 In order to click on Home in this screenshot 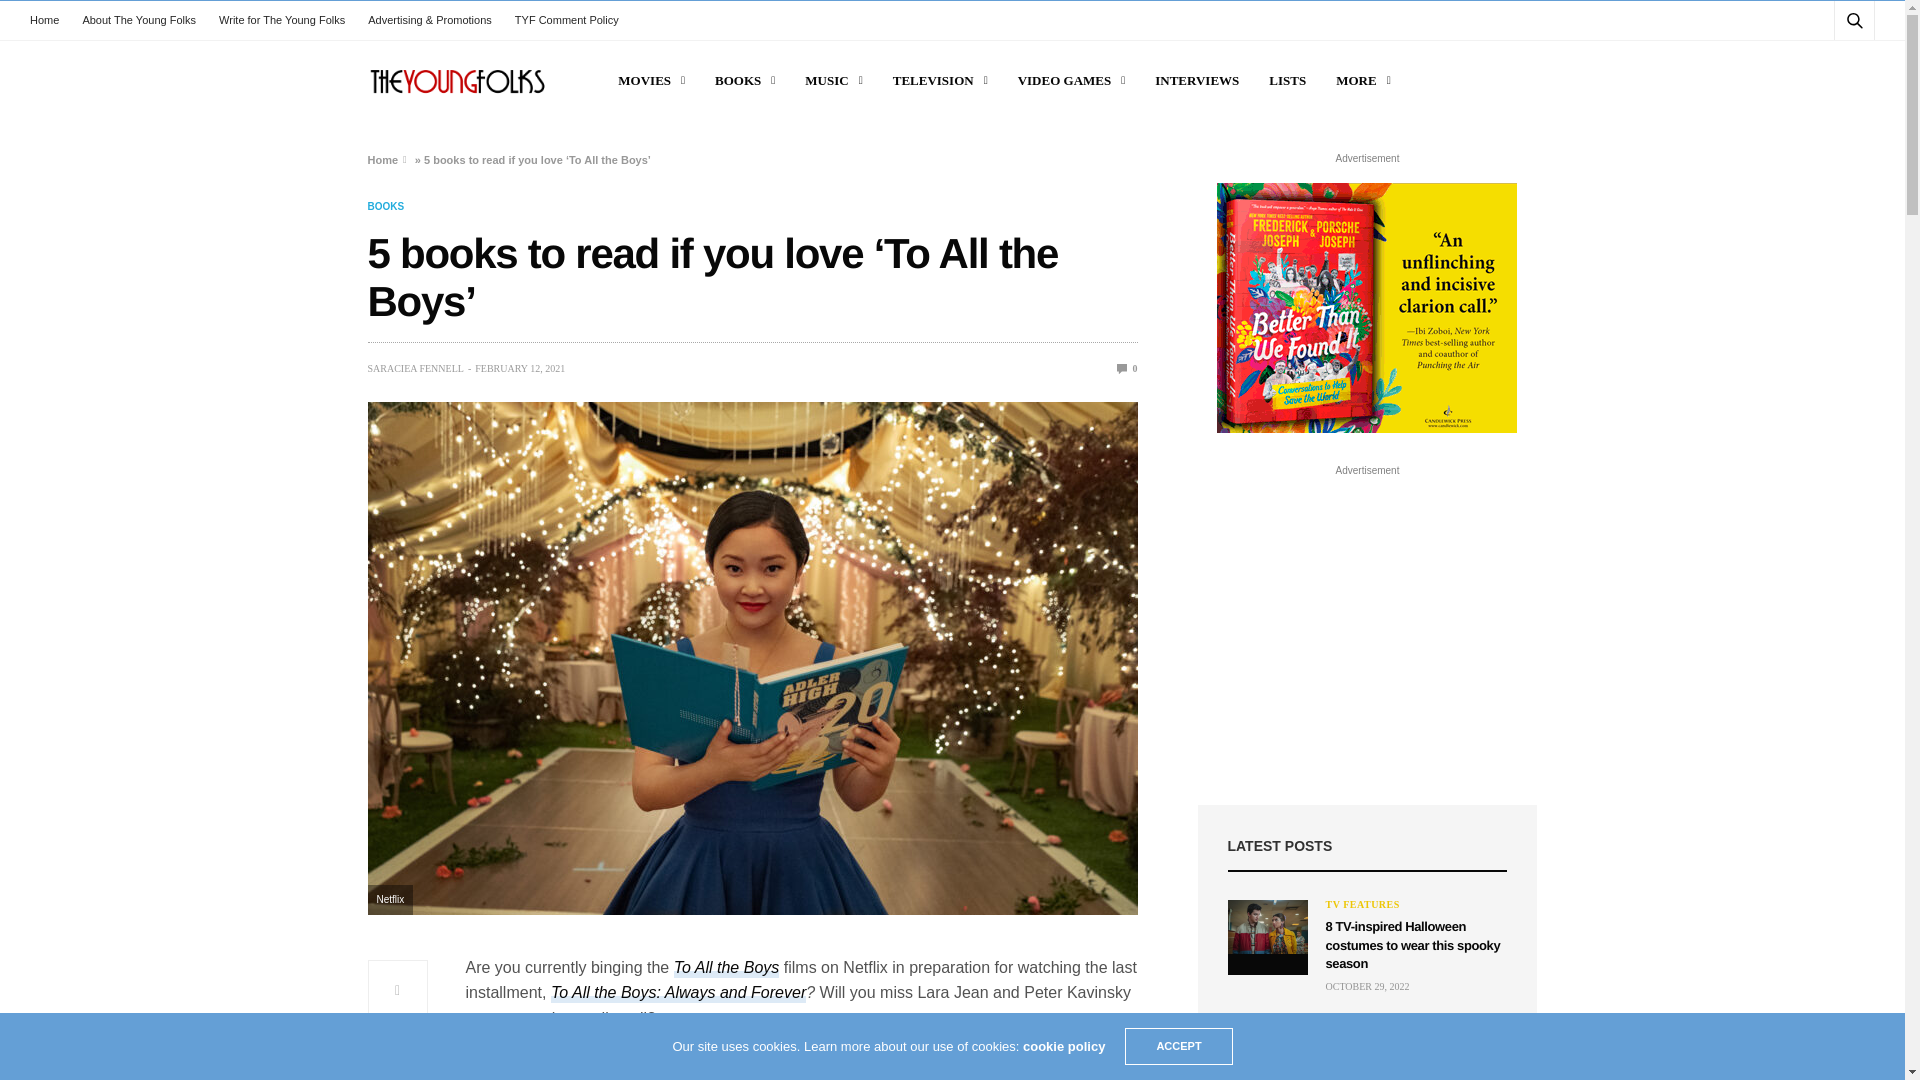, I will do `click(50, 20)`.